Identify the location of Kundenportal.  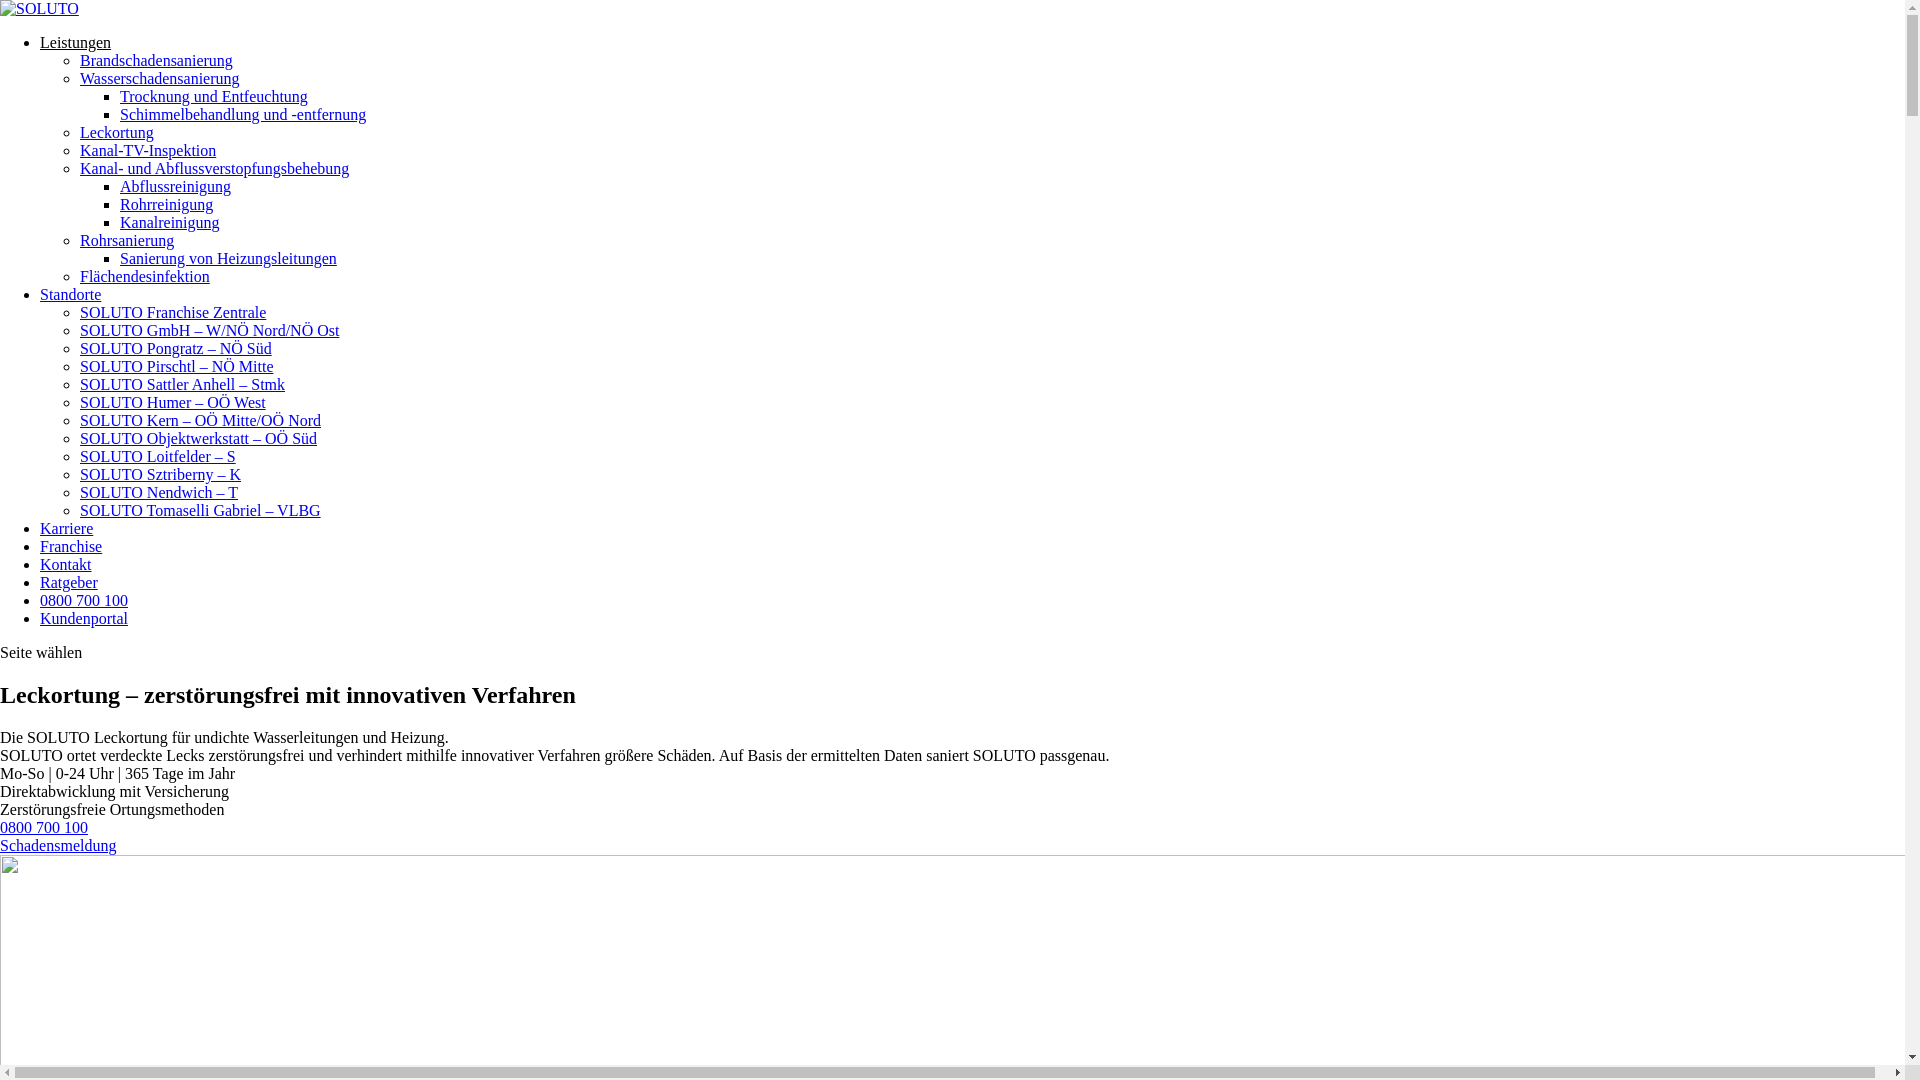
(84, 618).